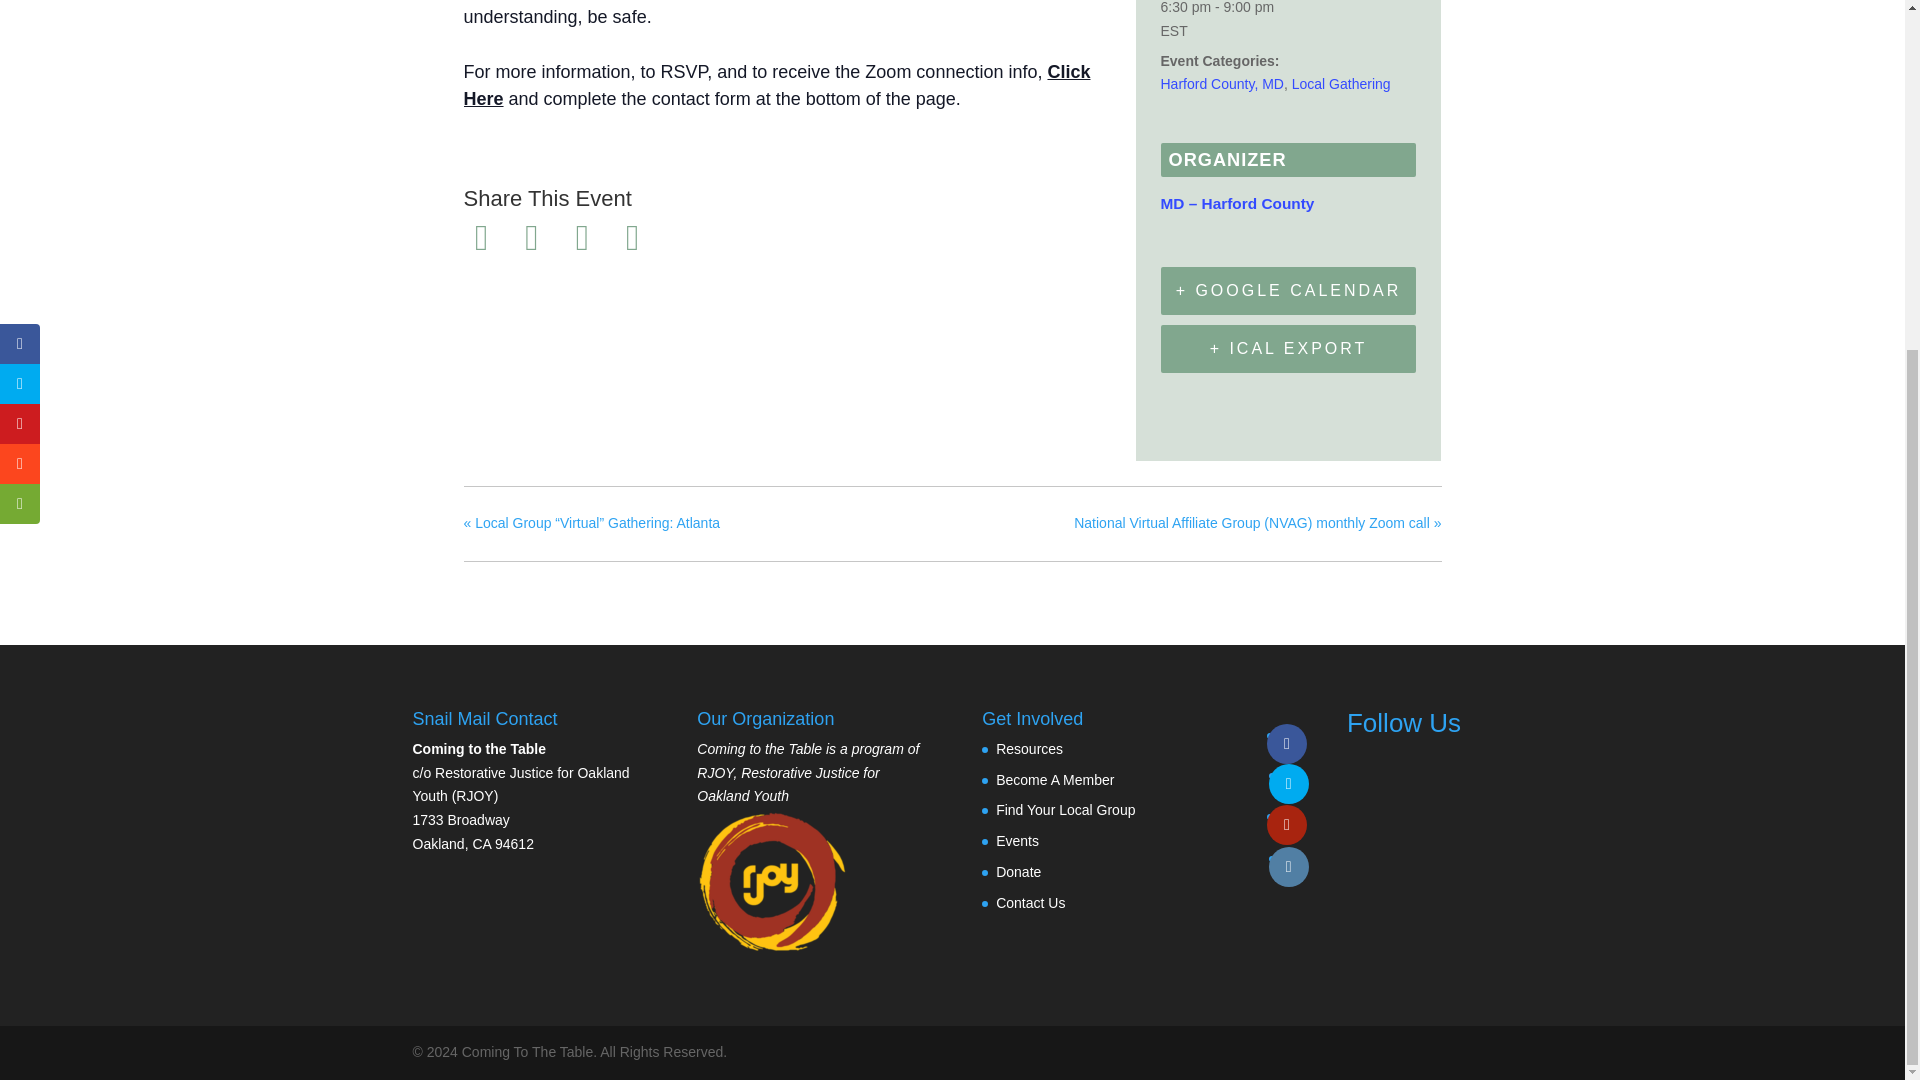 The image size is (1920, 1080). What do you see at coordinates (1288, 22) in the screenshot?
I see `2026-06-04` at bounding box center [1288, 22].